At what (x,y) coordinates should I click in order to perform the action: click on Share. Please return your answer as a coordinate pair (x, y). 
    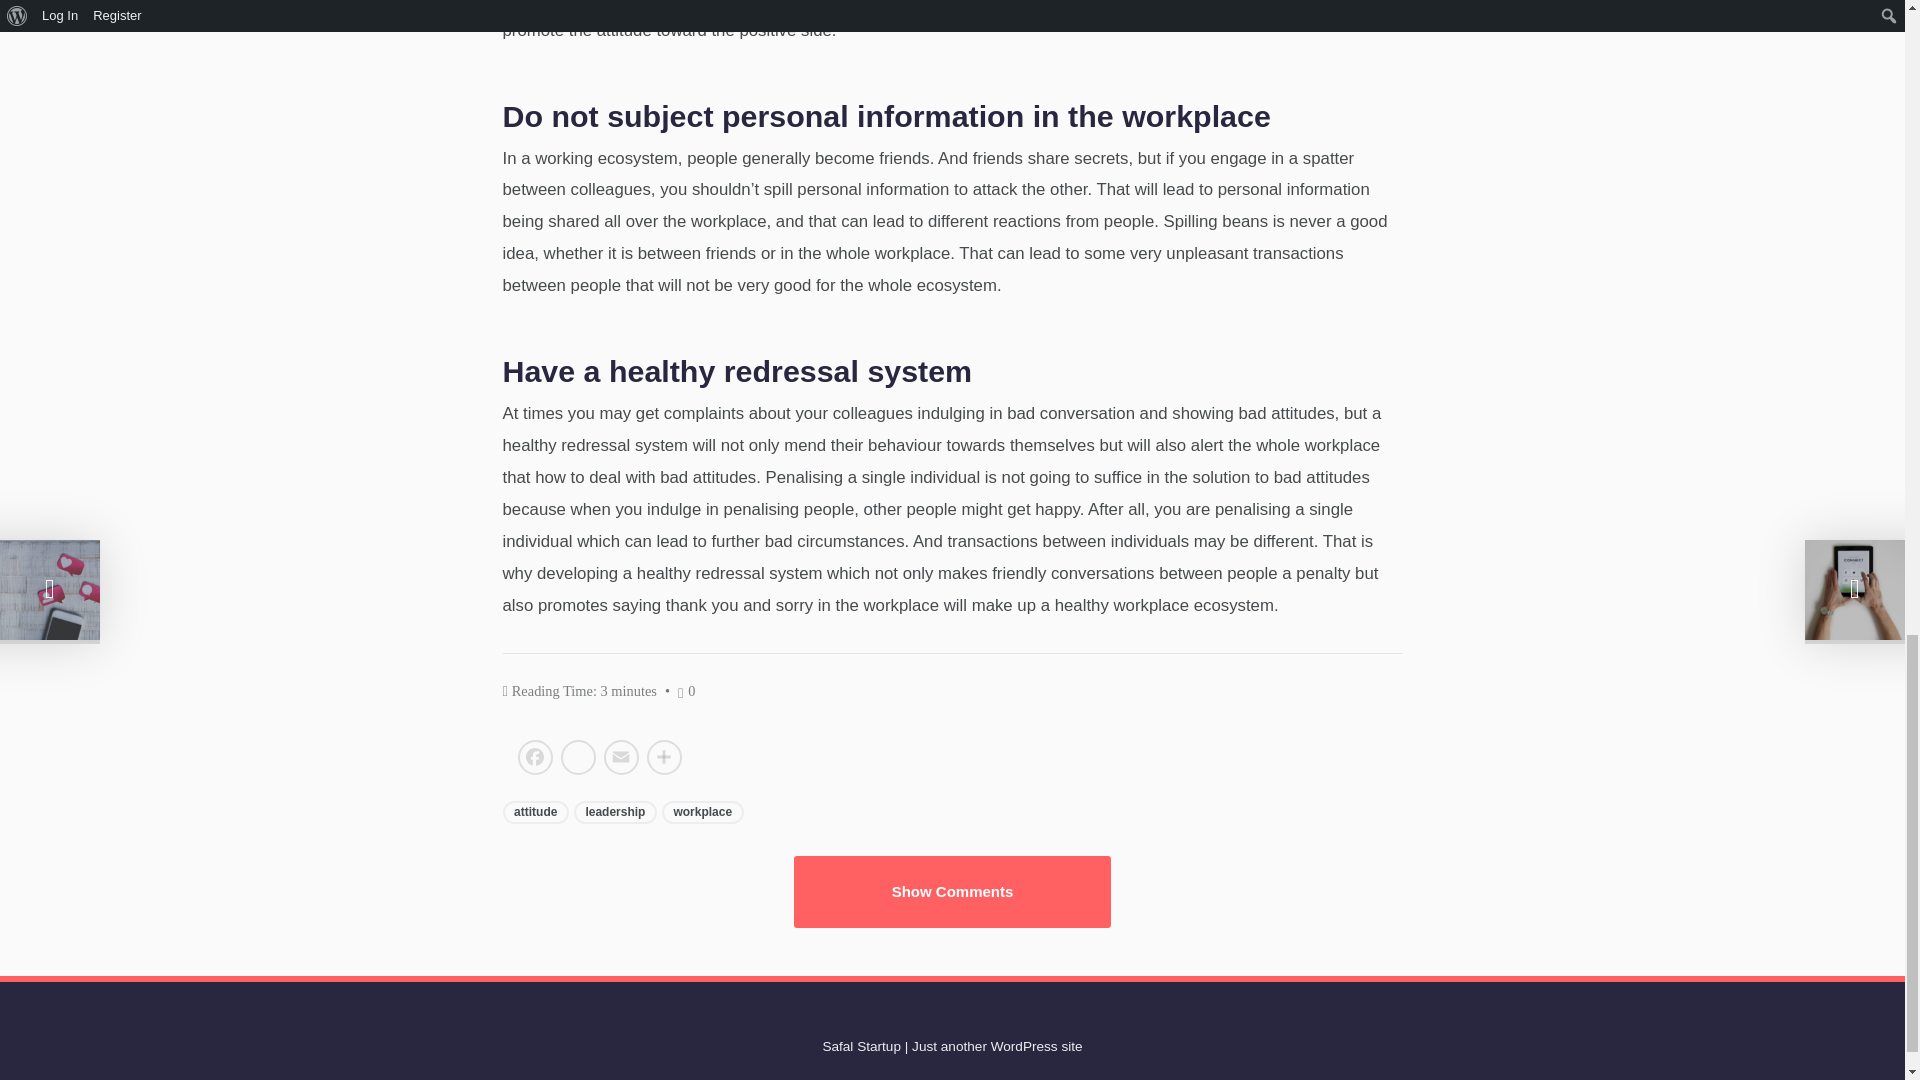
    Looking at the image, I should click on (663, 759).